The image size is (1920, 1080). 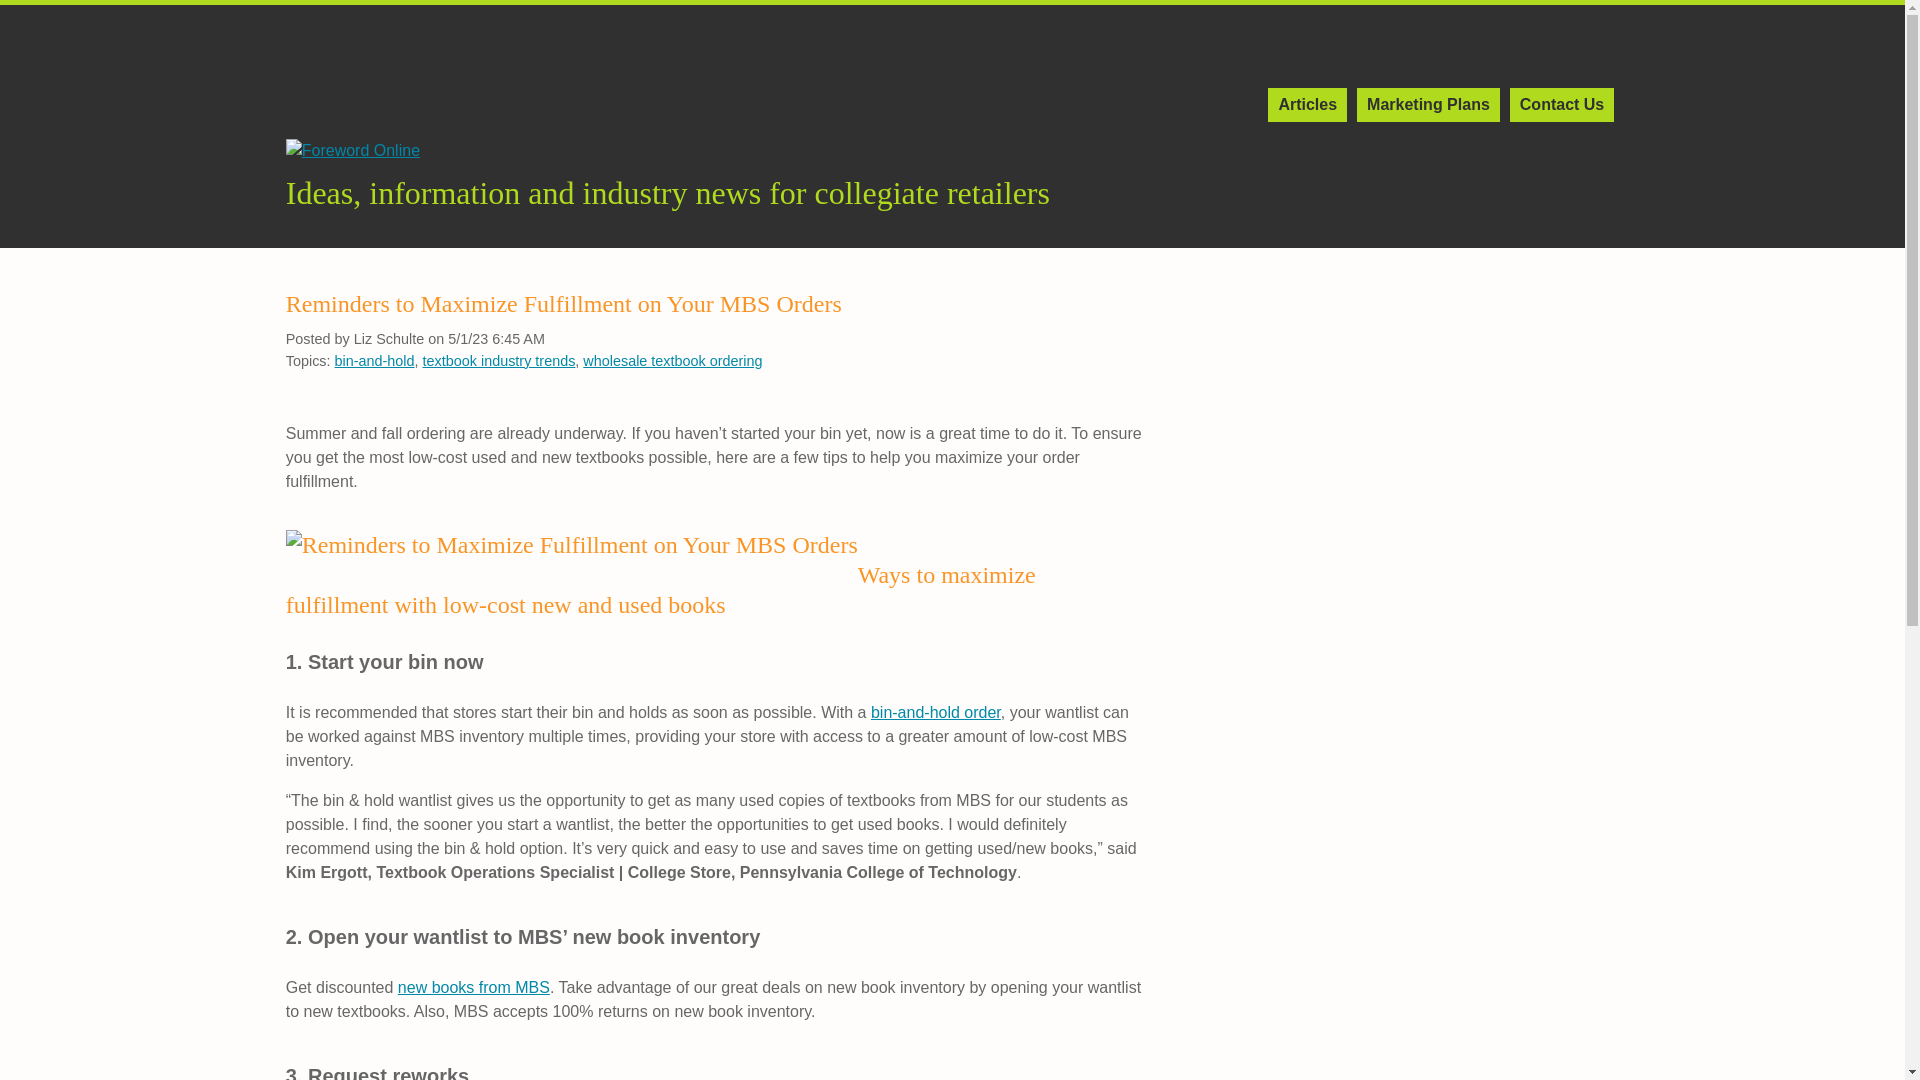 What do you see at coordinates (473, 986) in the screenshot?
I see `new books from MBS` at bounding box center [473, 986].